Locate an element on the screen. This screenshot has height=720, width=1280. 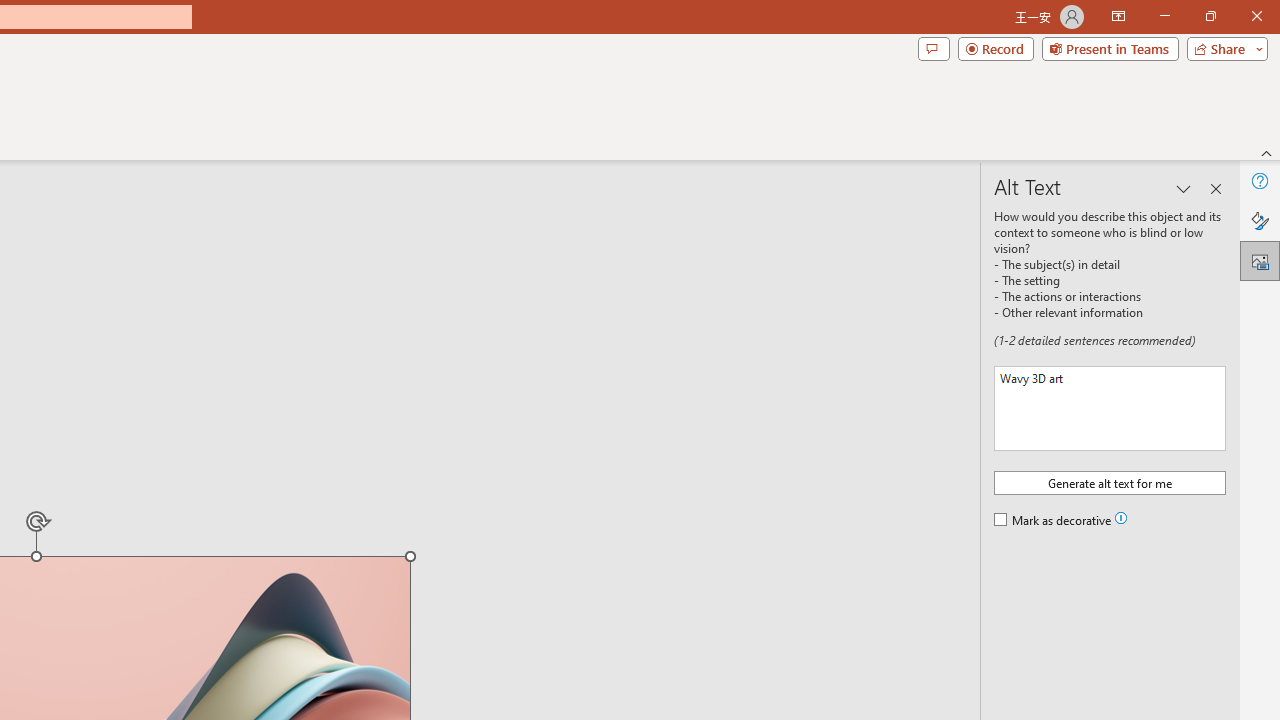
Format Picture is located at coordinates (1260, 220).